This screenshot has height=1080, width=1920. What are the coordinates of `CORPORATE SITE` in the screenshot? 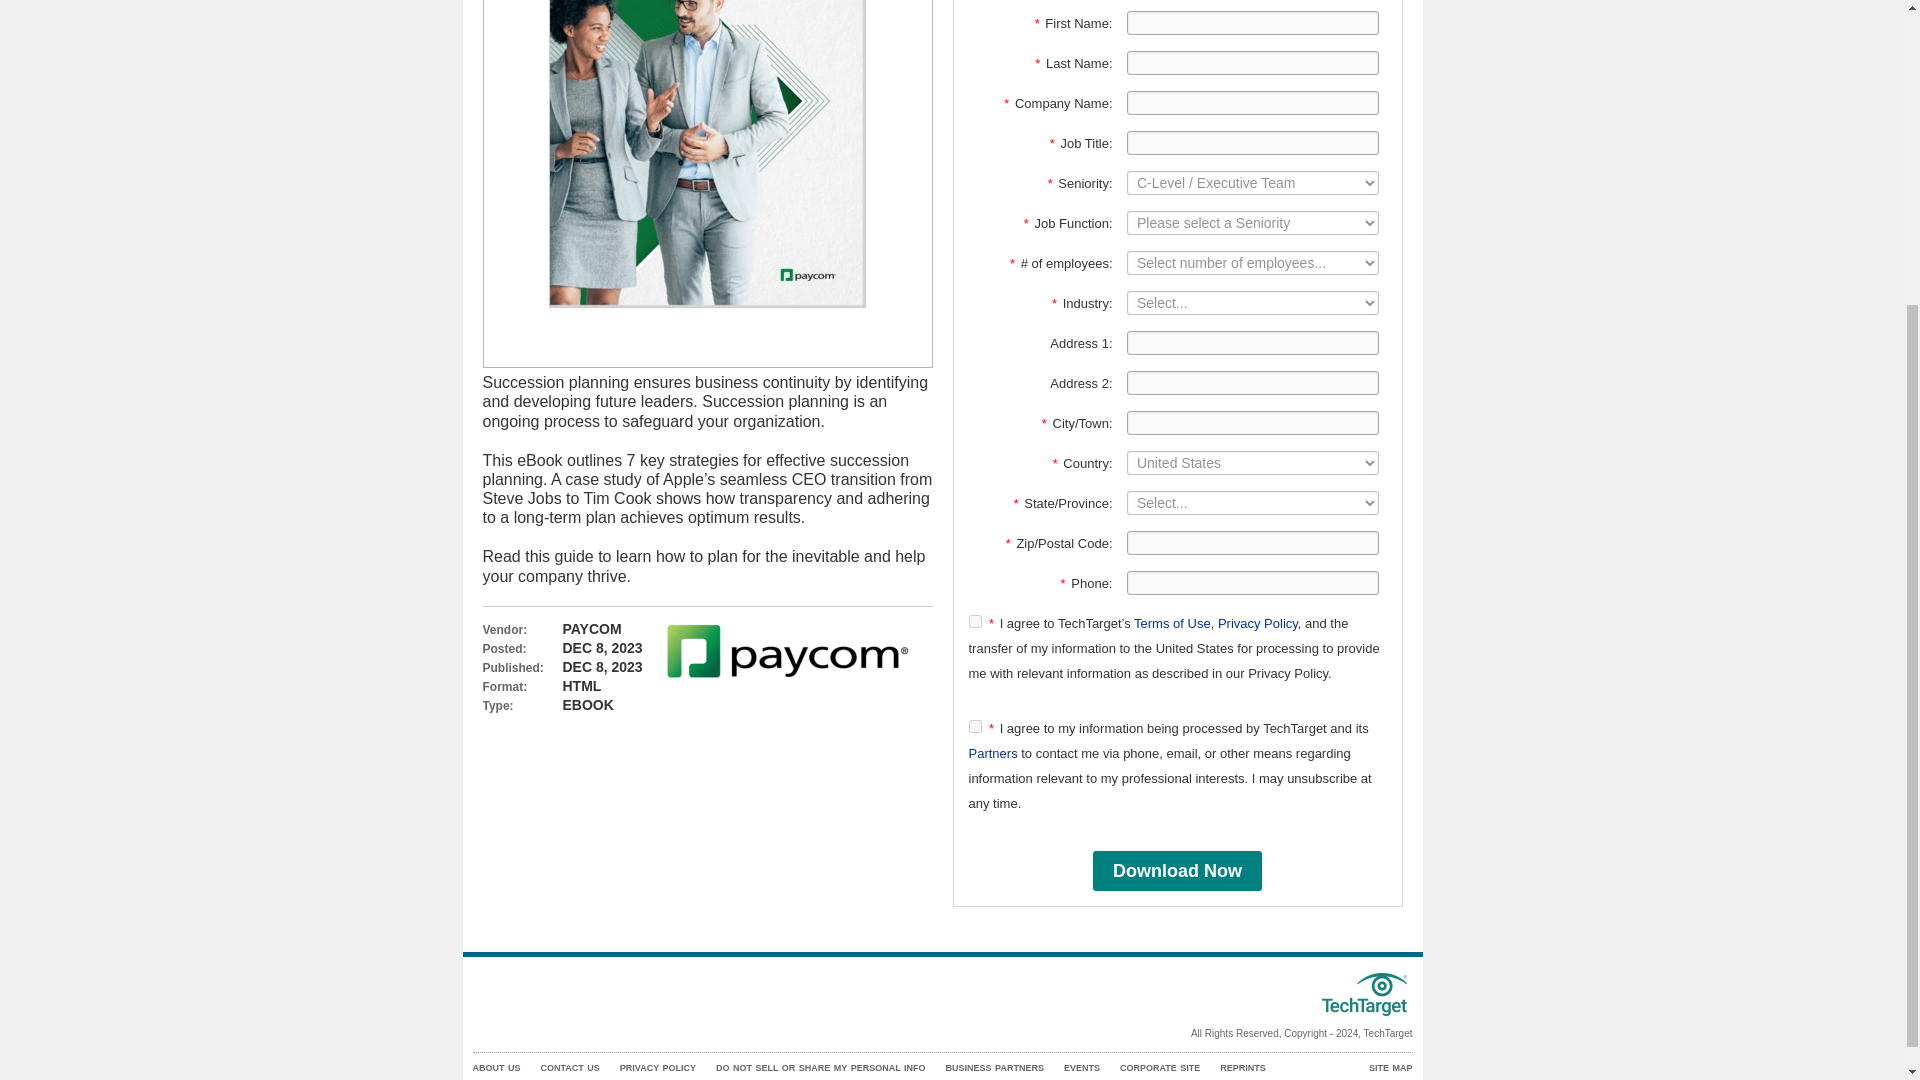 It's located at (1160, 1068).